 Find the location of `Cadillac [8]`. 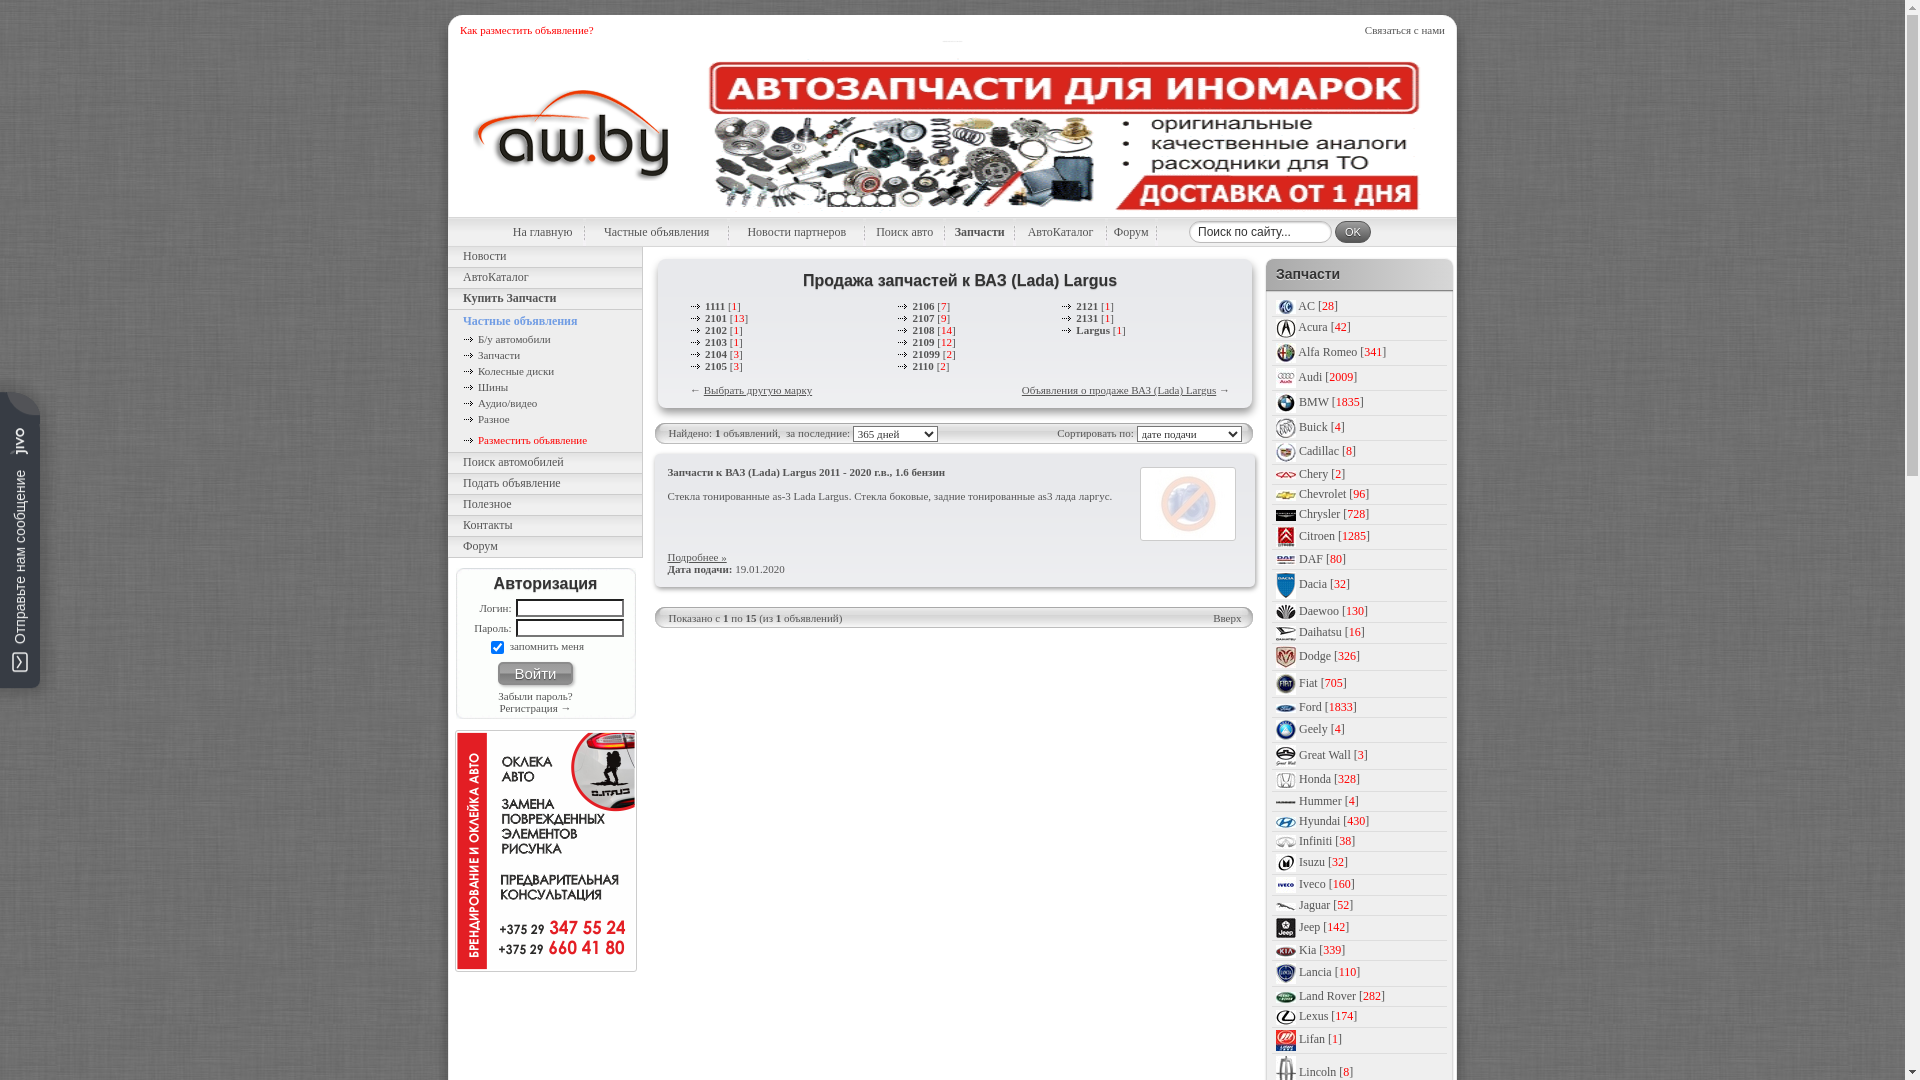

Cadillac [8] is located at coordinates (1328, 451).